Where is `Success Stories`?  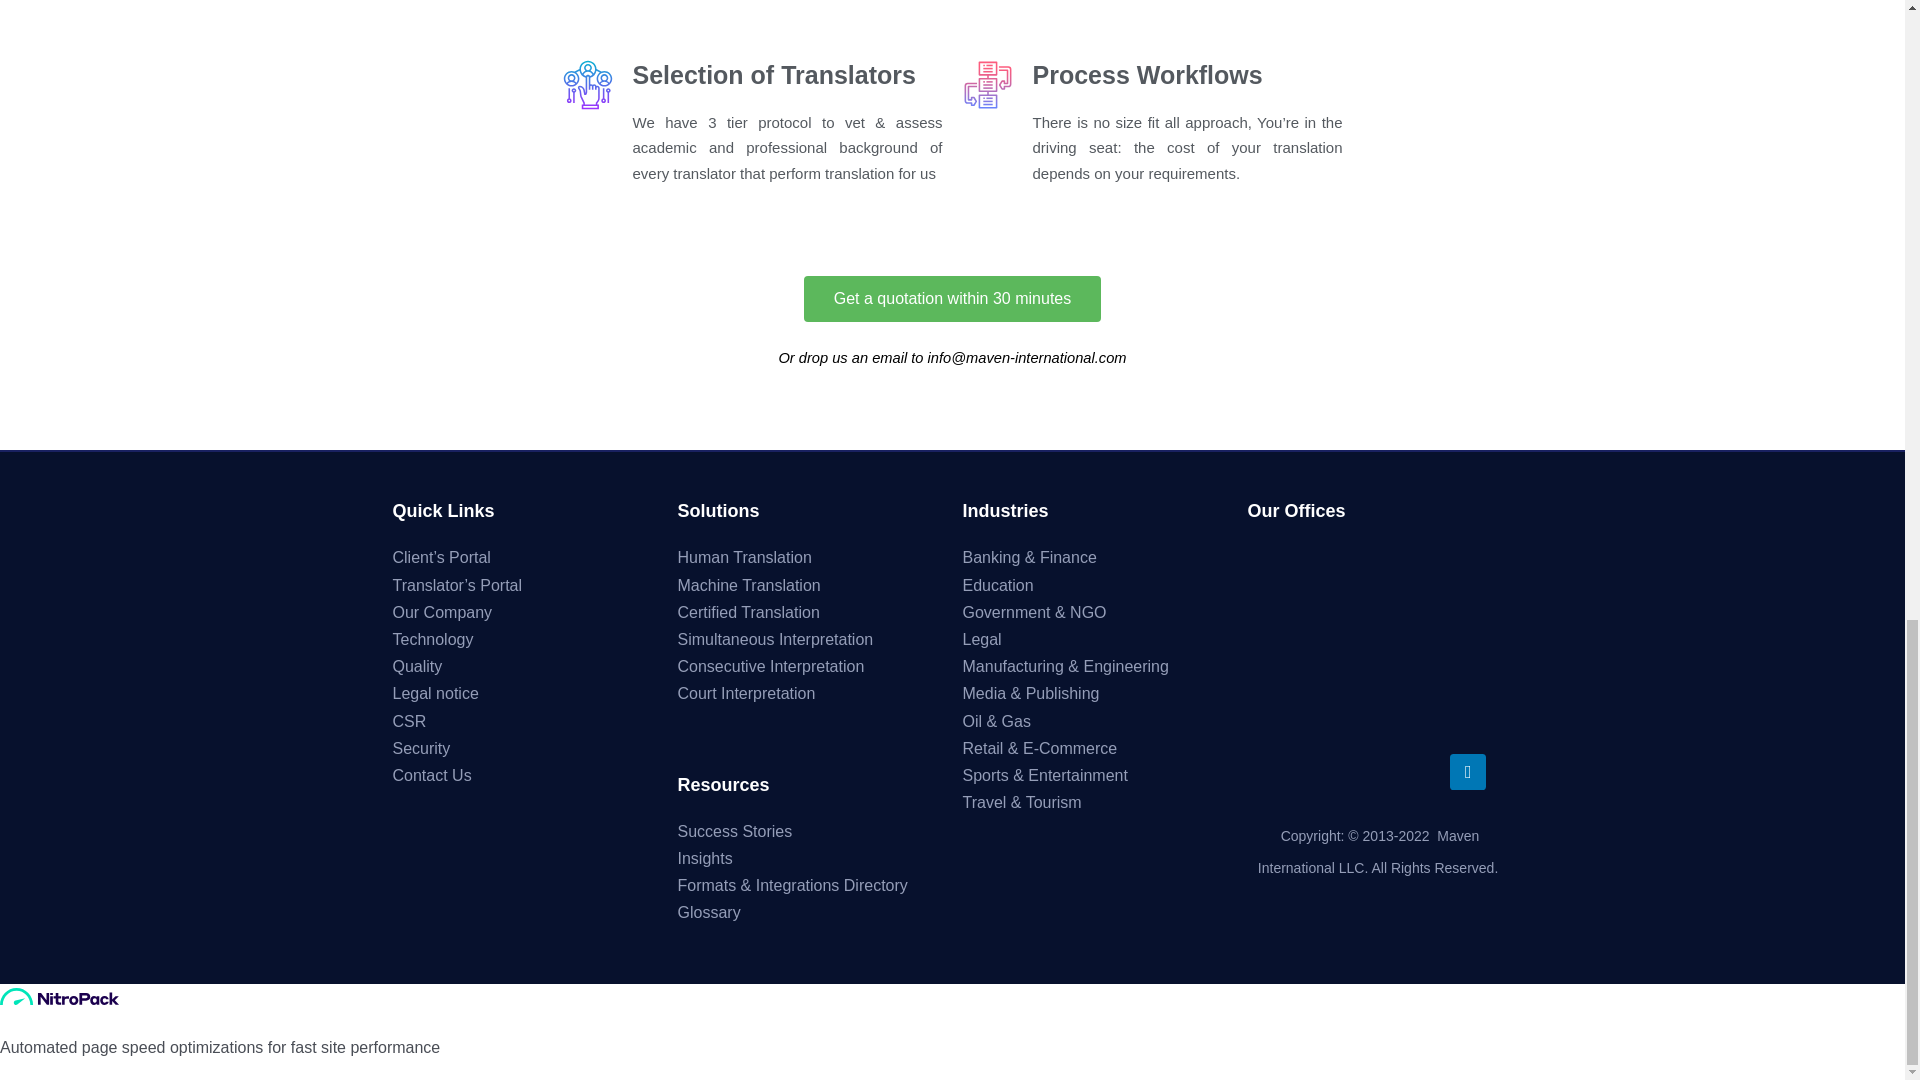
Success Stories is located at coordinates (734, 831).